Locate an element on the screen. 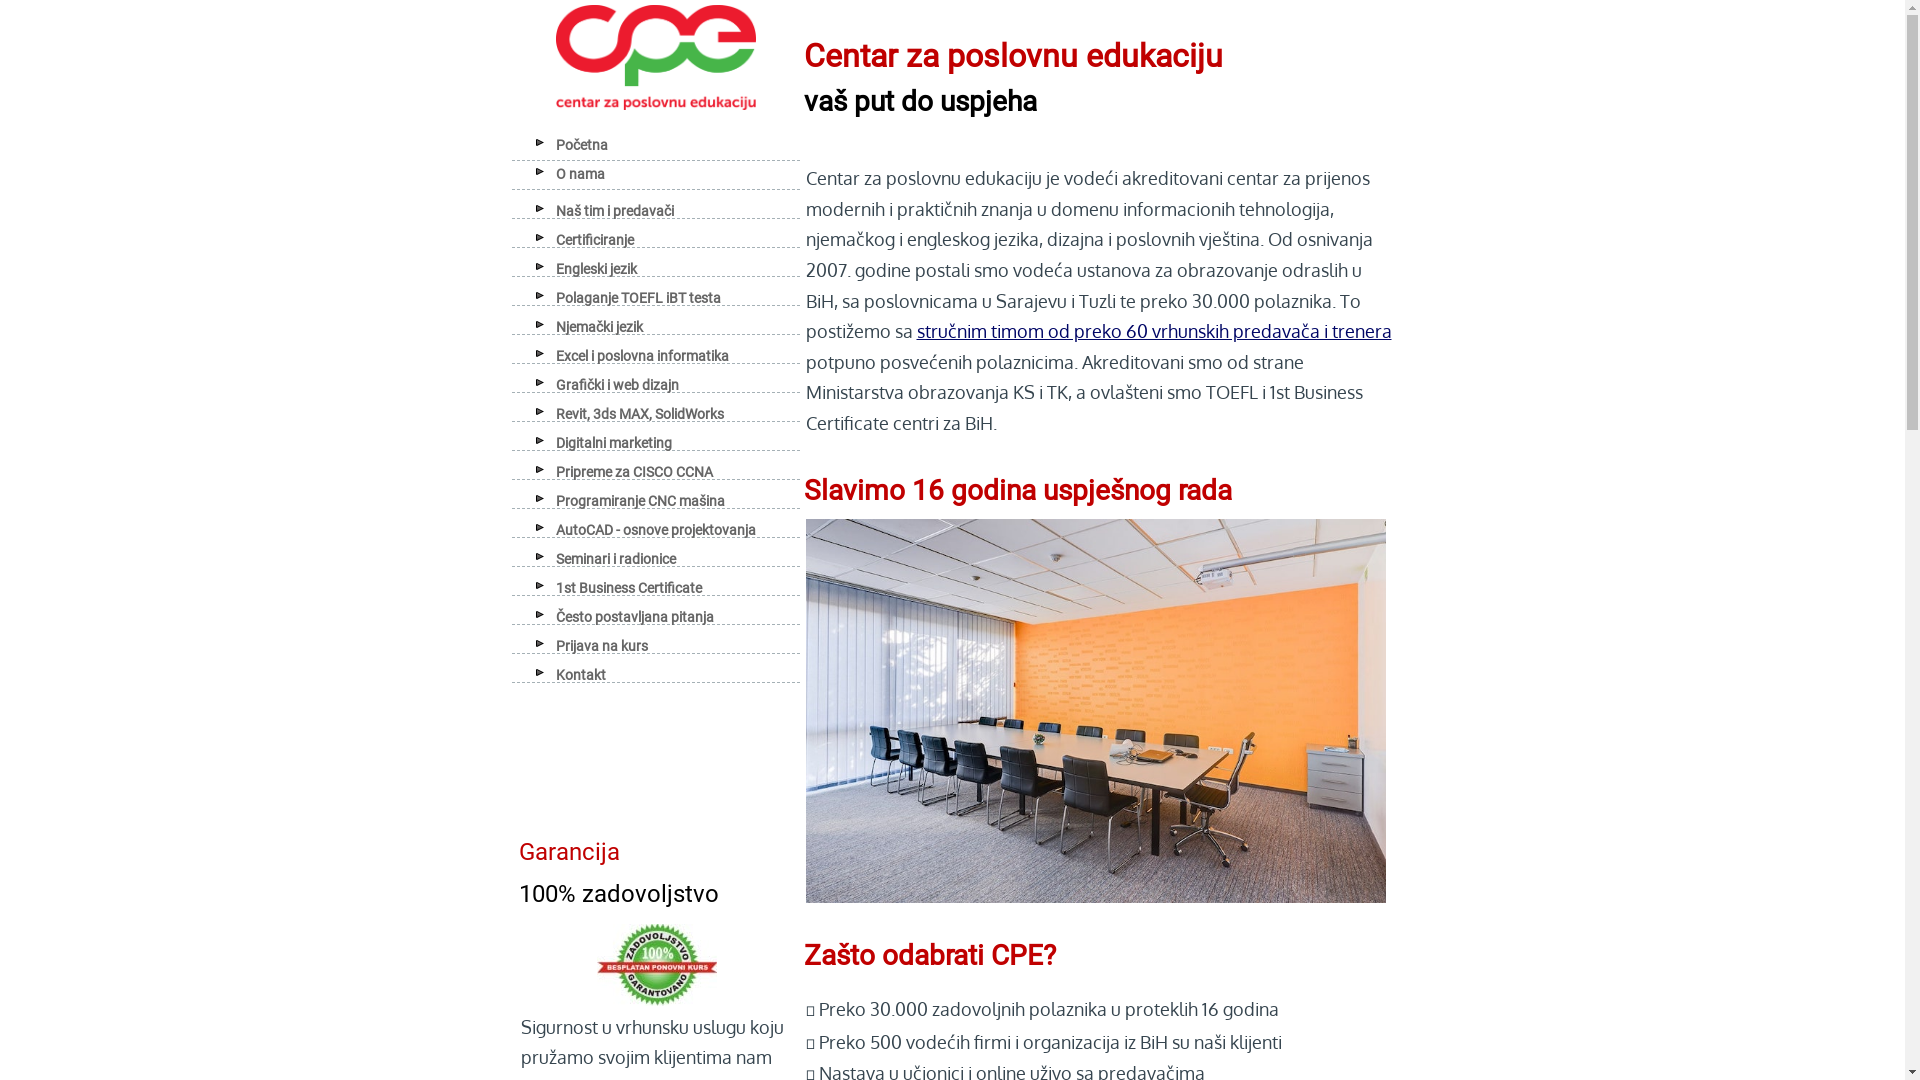 The width and height of the screenshot is (1920, 1080). Excel i poslovna informatika is located at coordinates (638, 356).